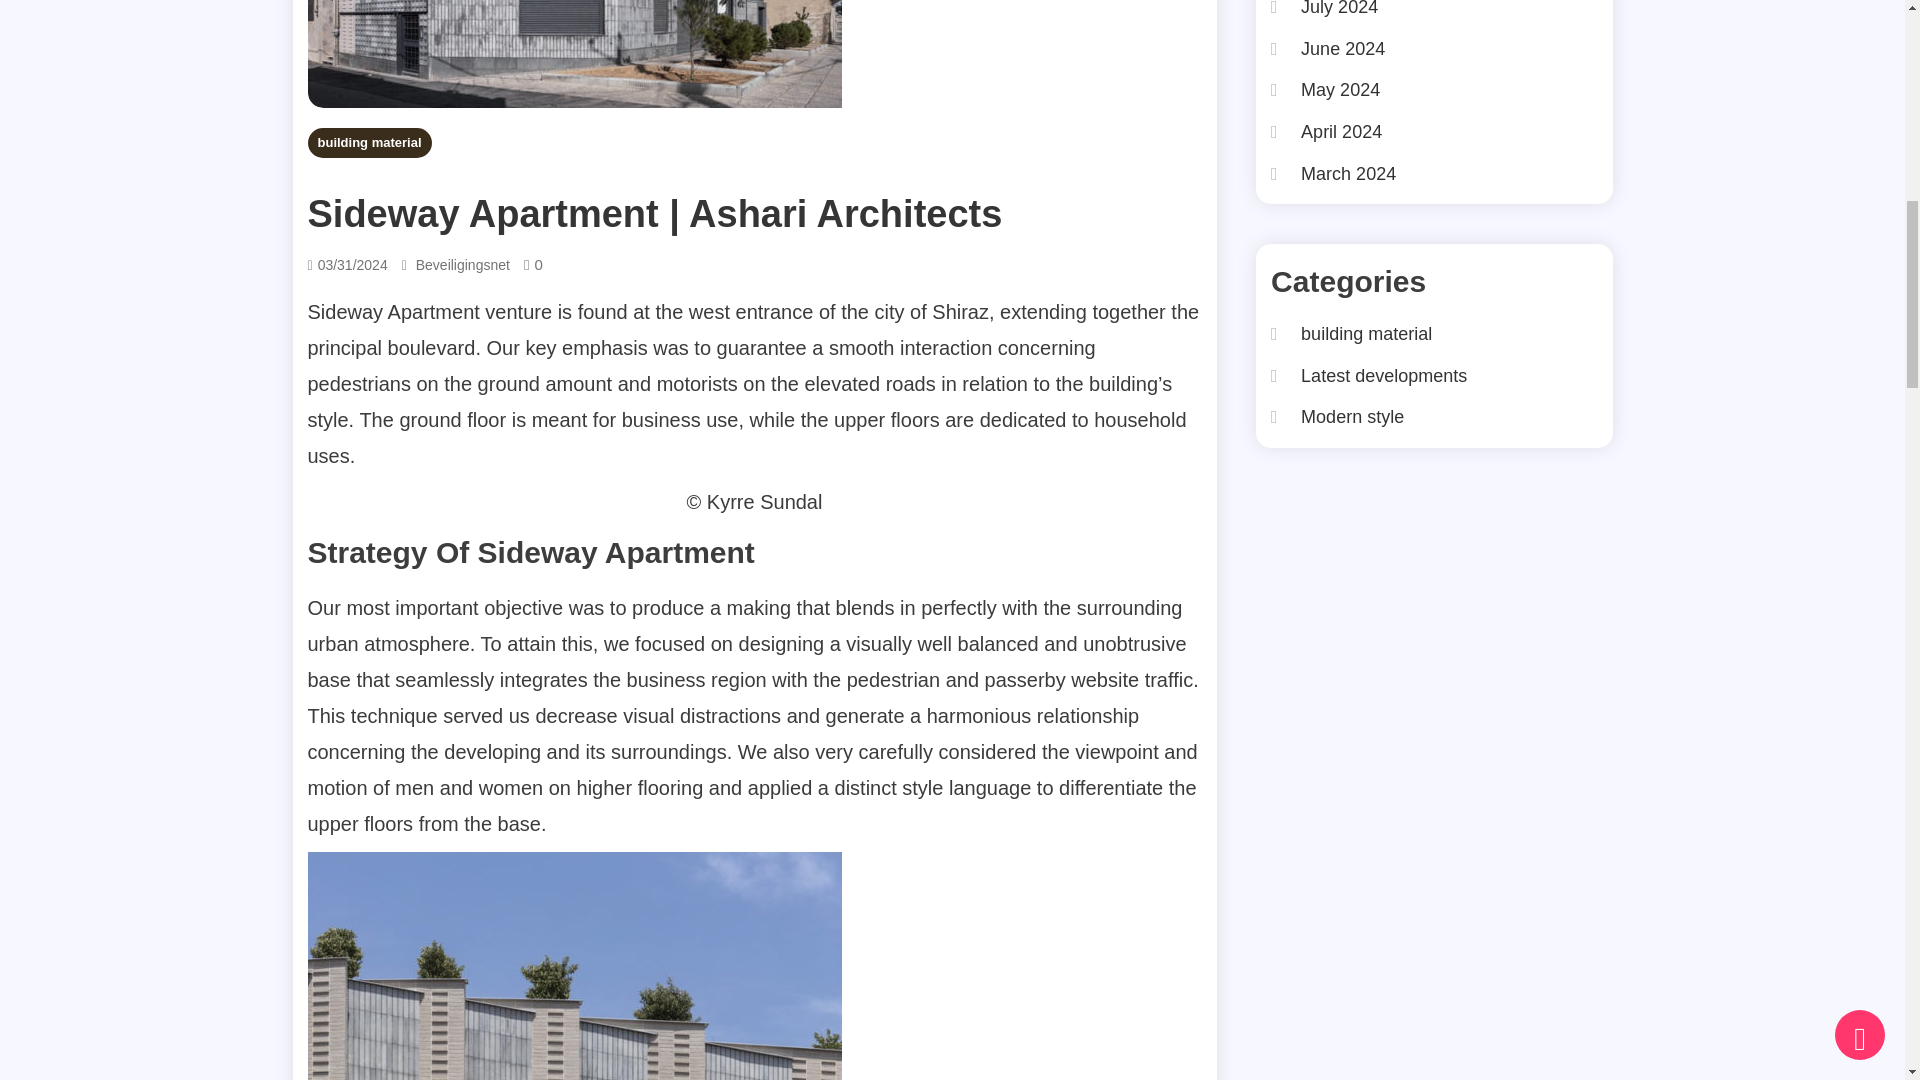  Describe the element at coordinates (463, 264) in the screenshot. I see `Beveiligingsnet` at that location.